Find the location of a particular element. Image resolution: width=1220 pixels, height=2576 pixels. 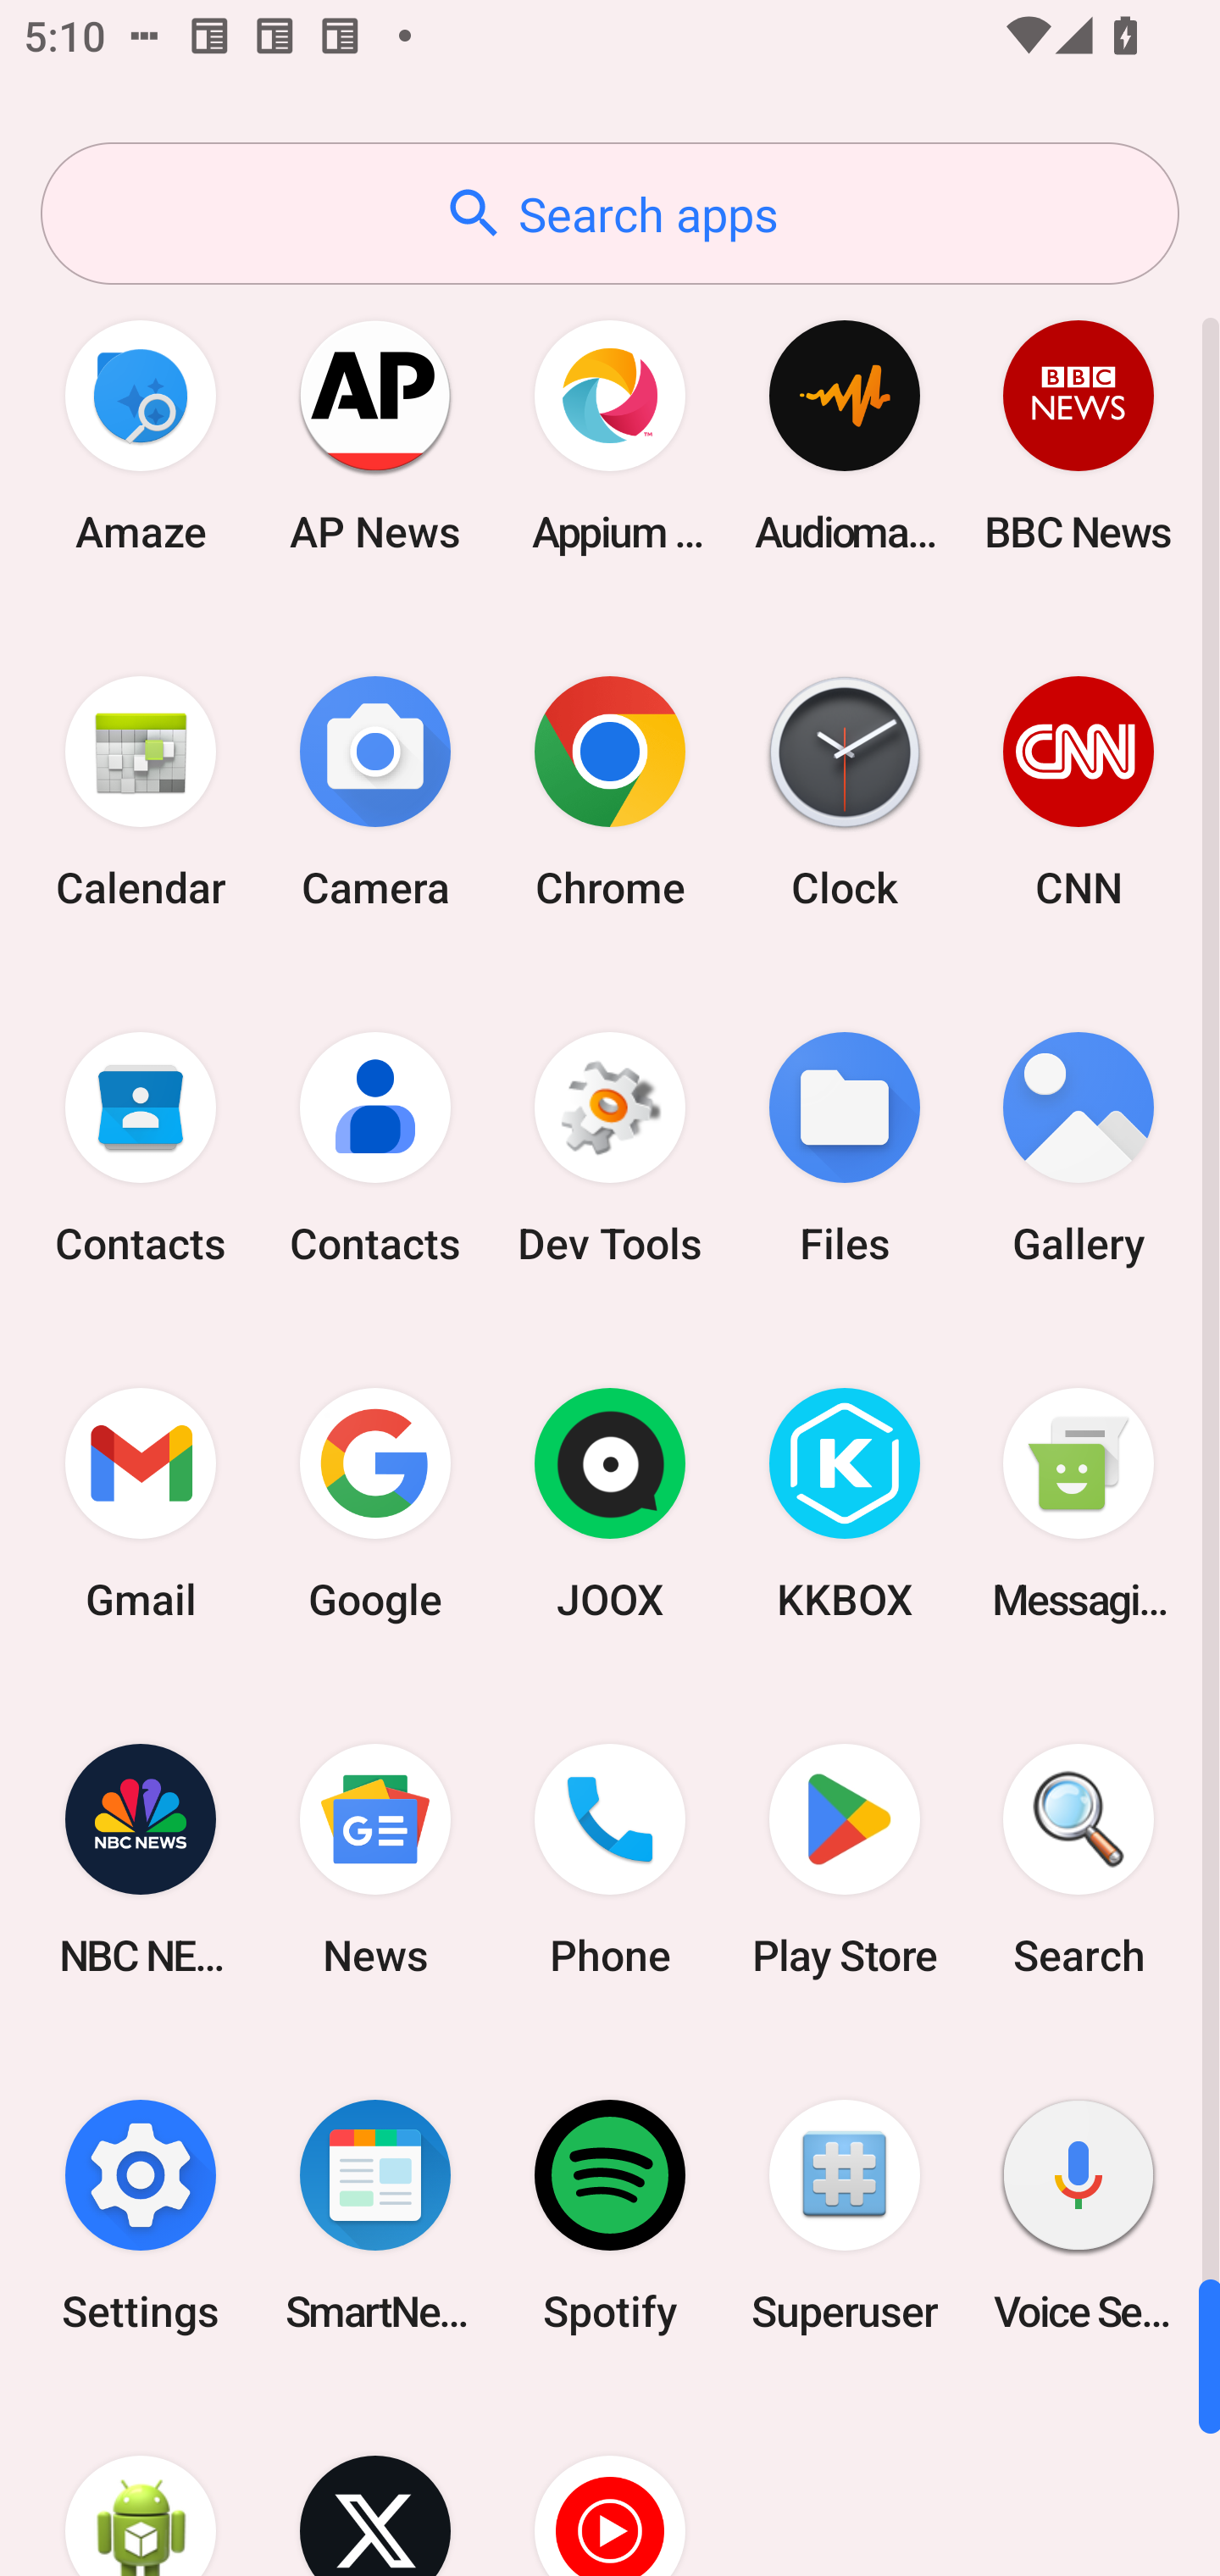

Play Store is located at coordinates (844, 1859).